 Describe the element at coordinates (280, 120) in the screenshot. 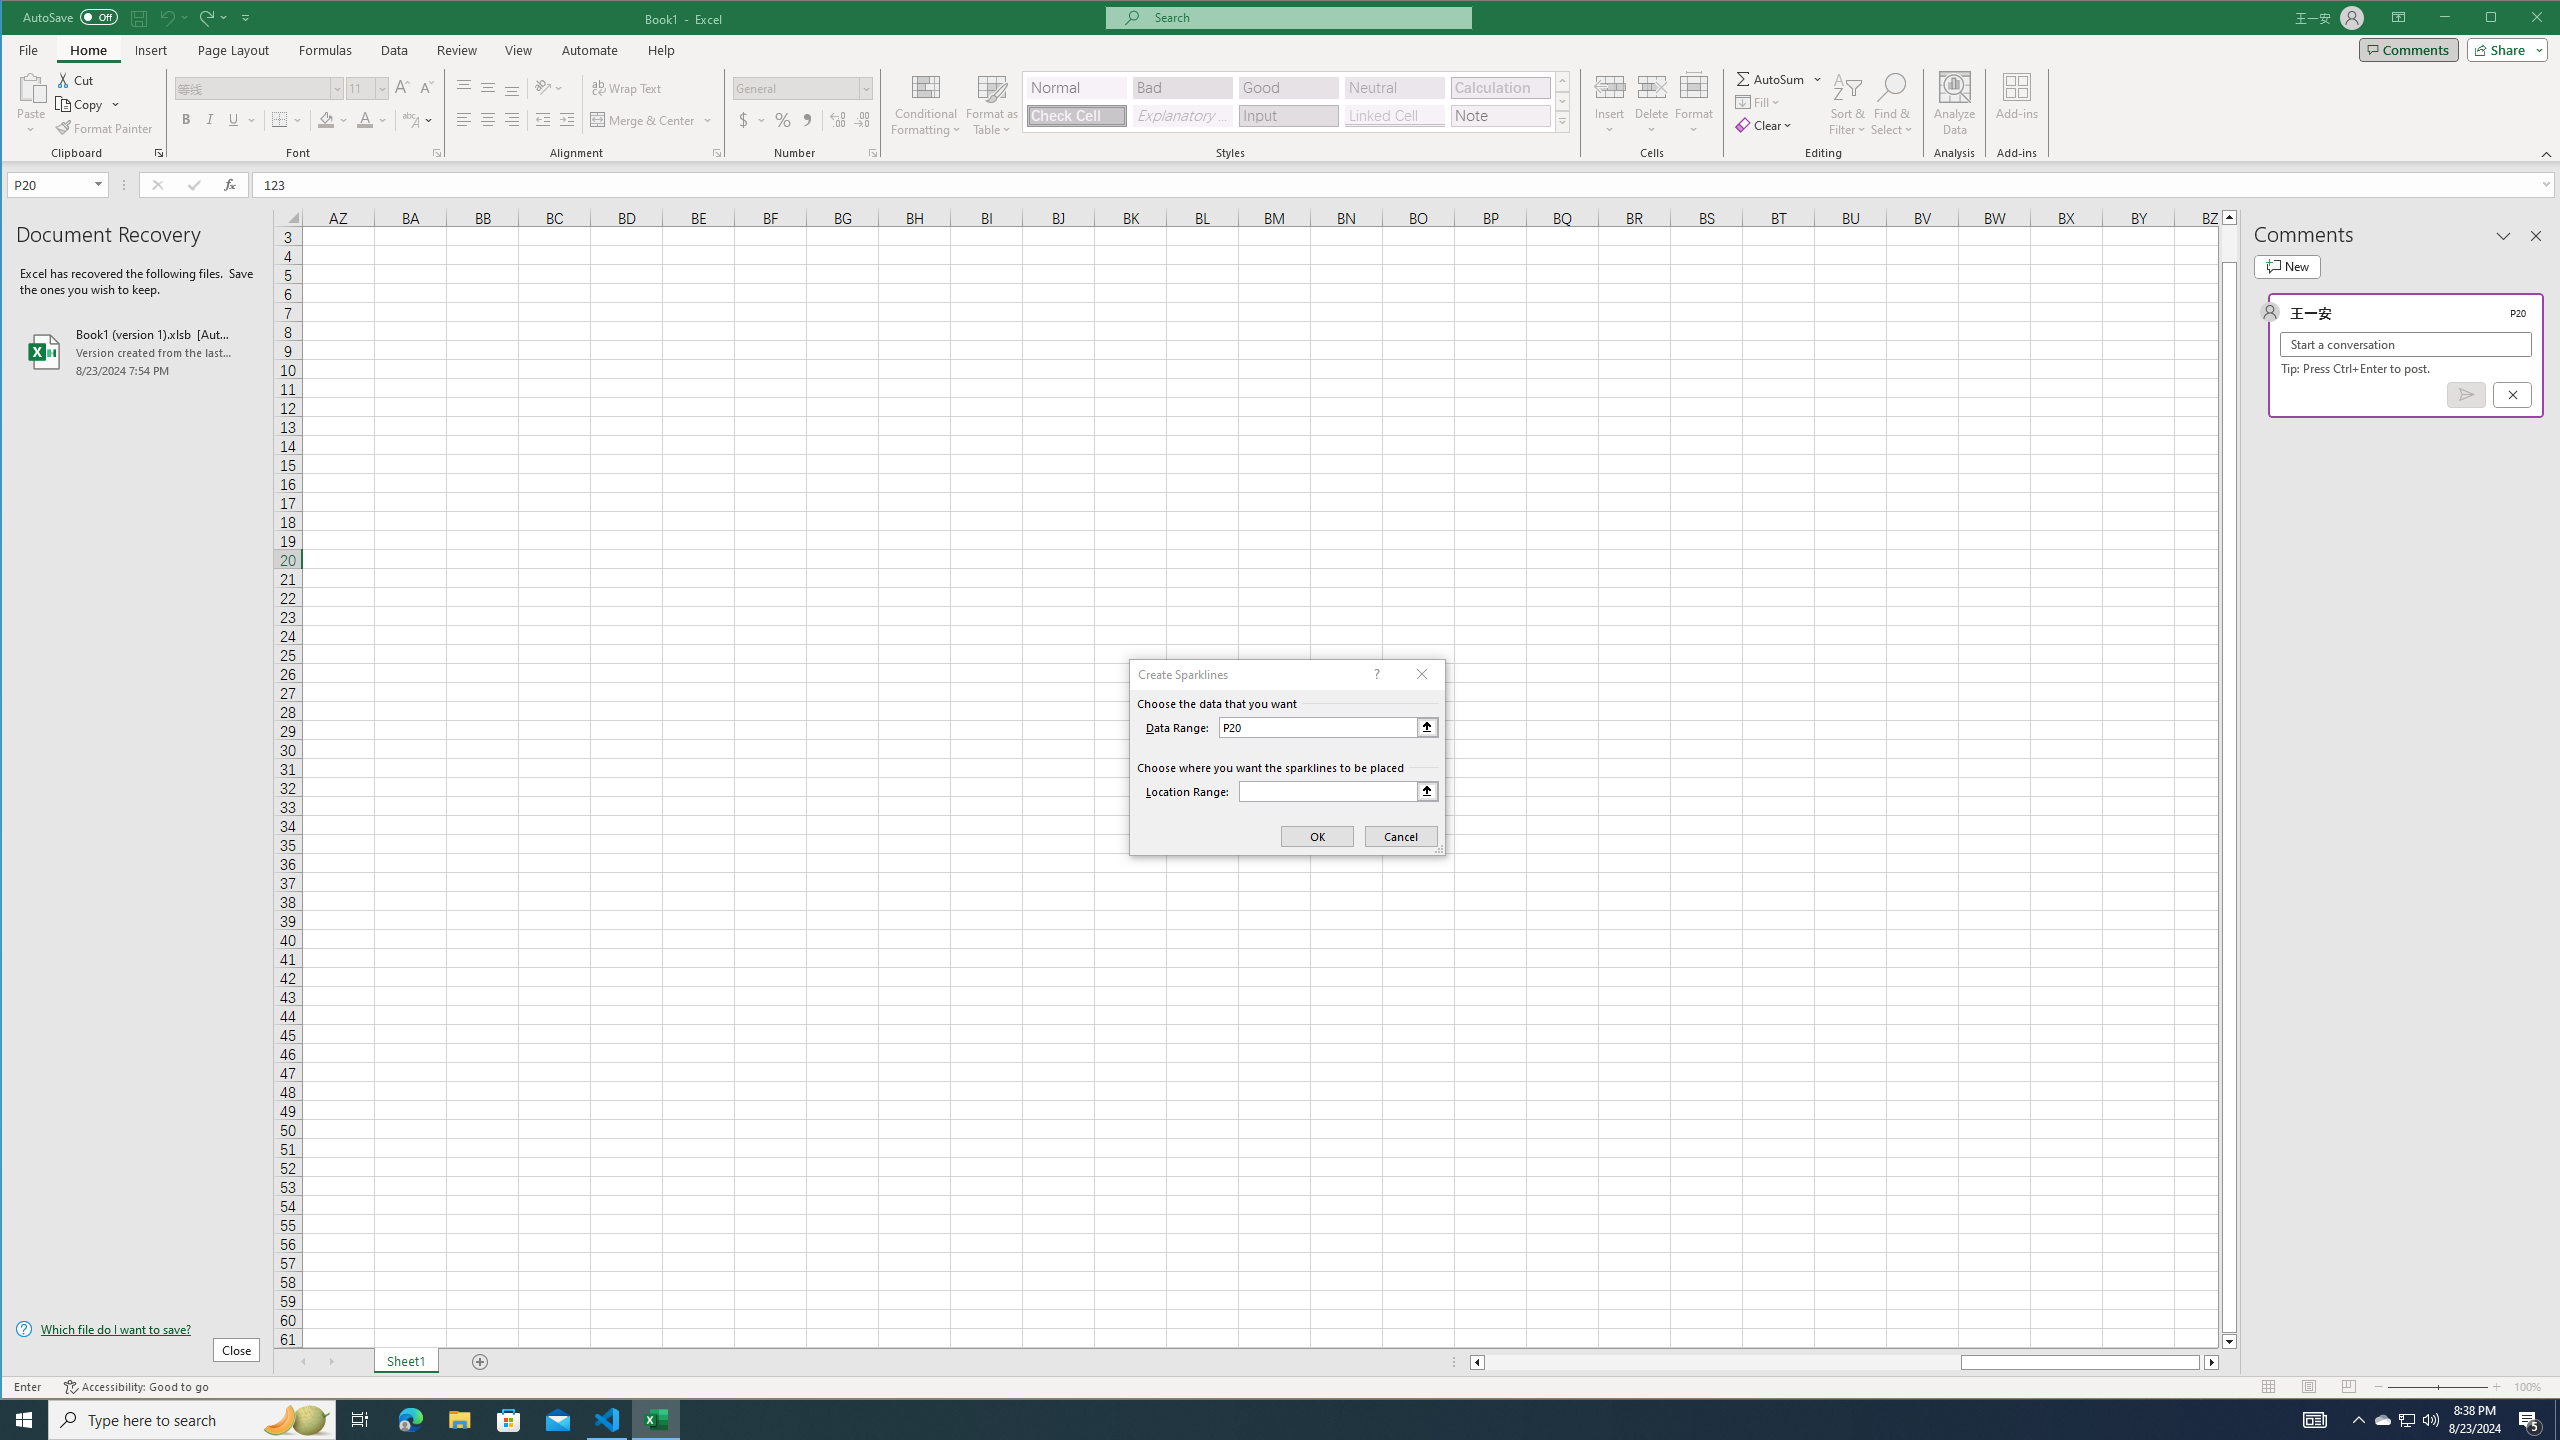

I see `Bottom Border` at that location.